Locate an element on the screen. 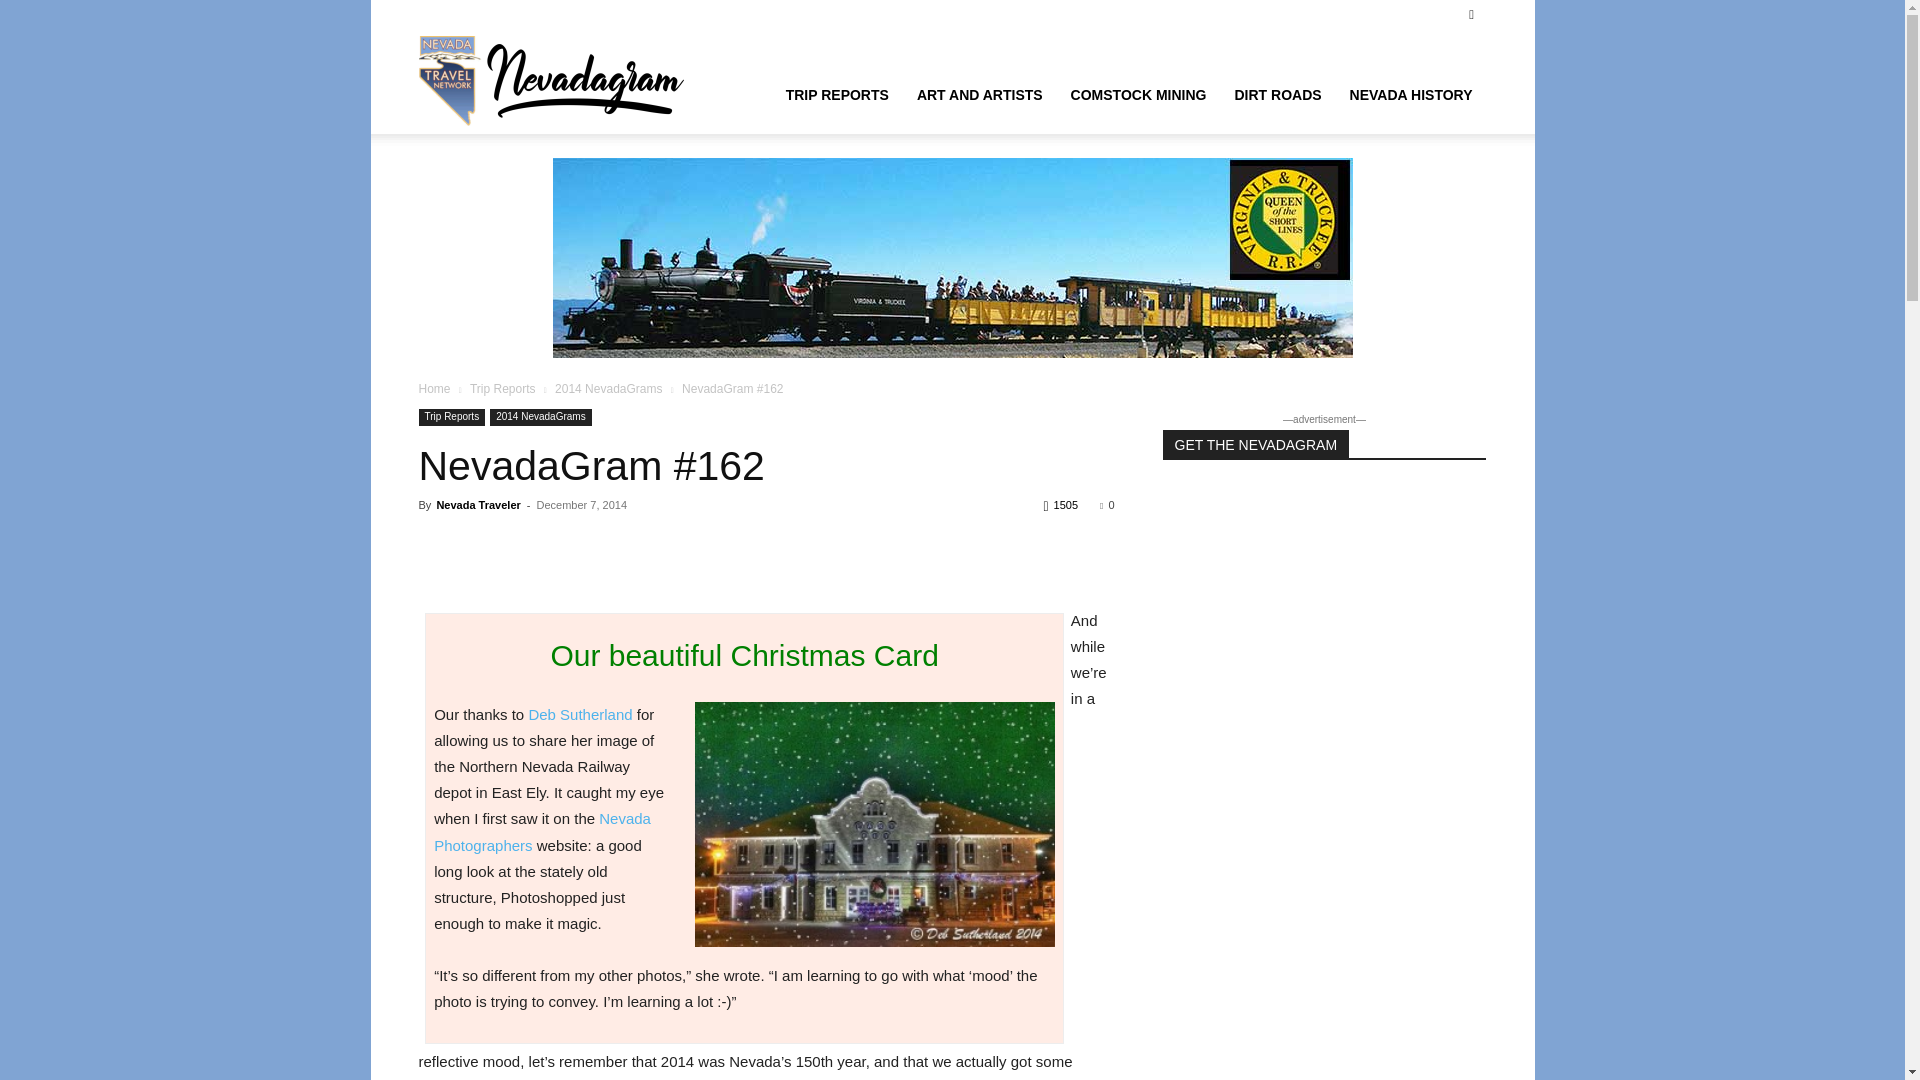  COMSTOCK MINING is located at coordinates (1139, 94).